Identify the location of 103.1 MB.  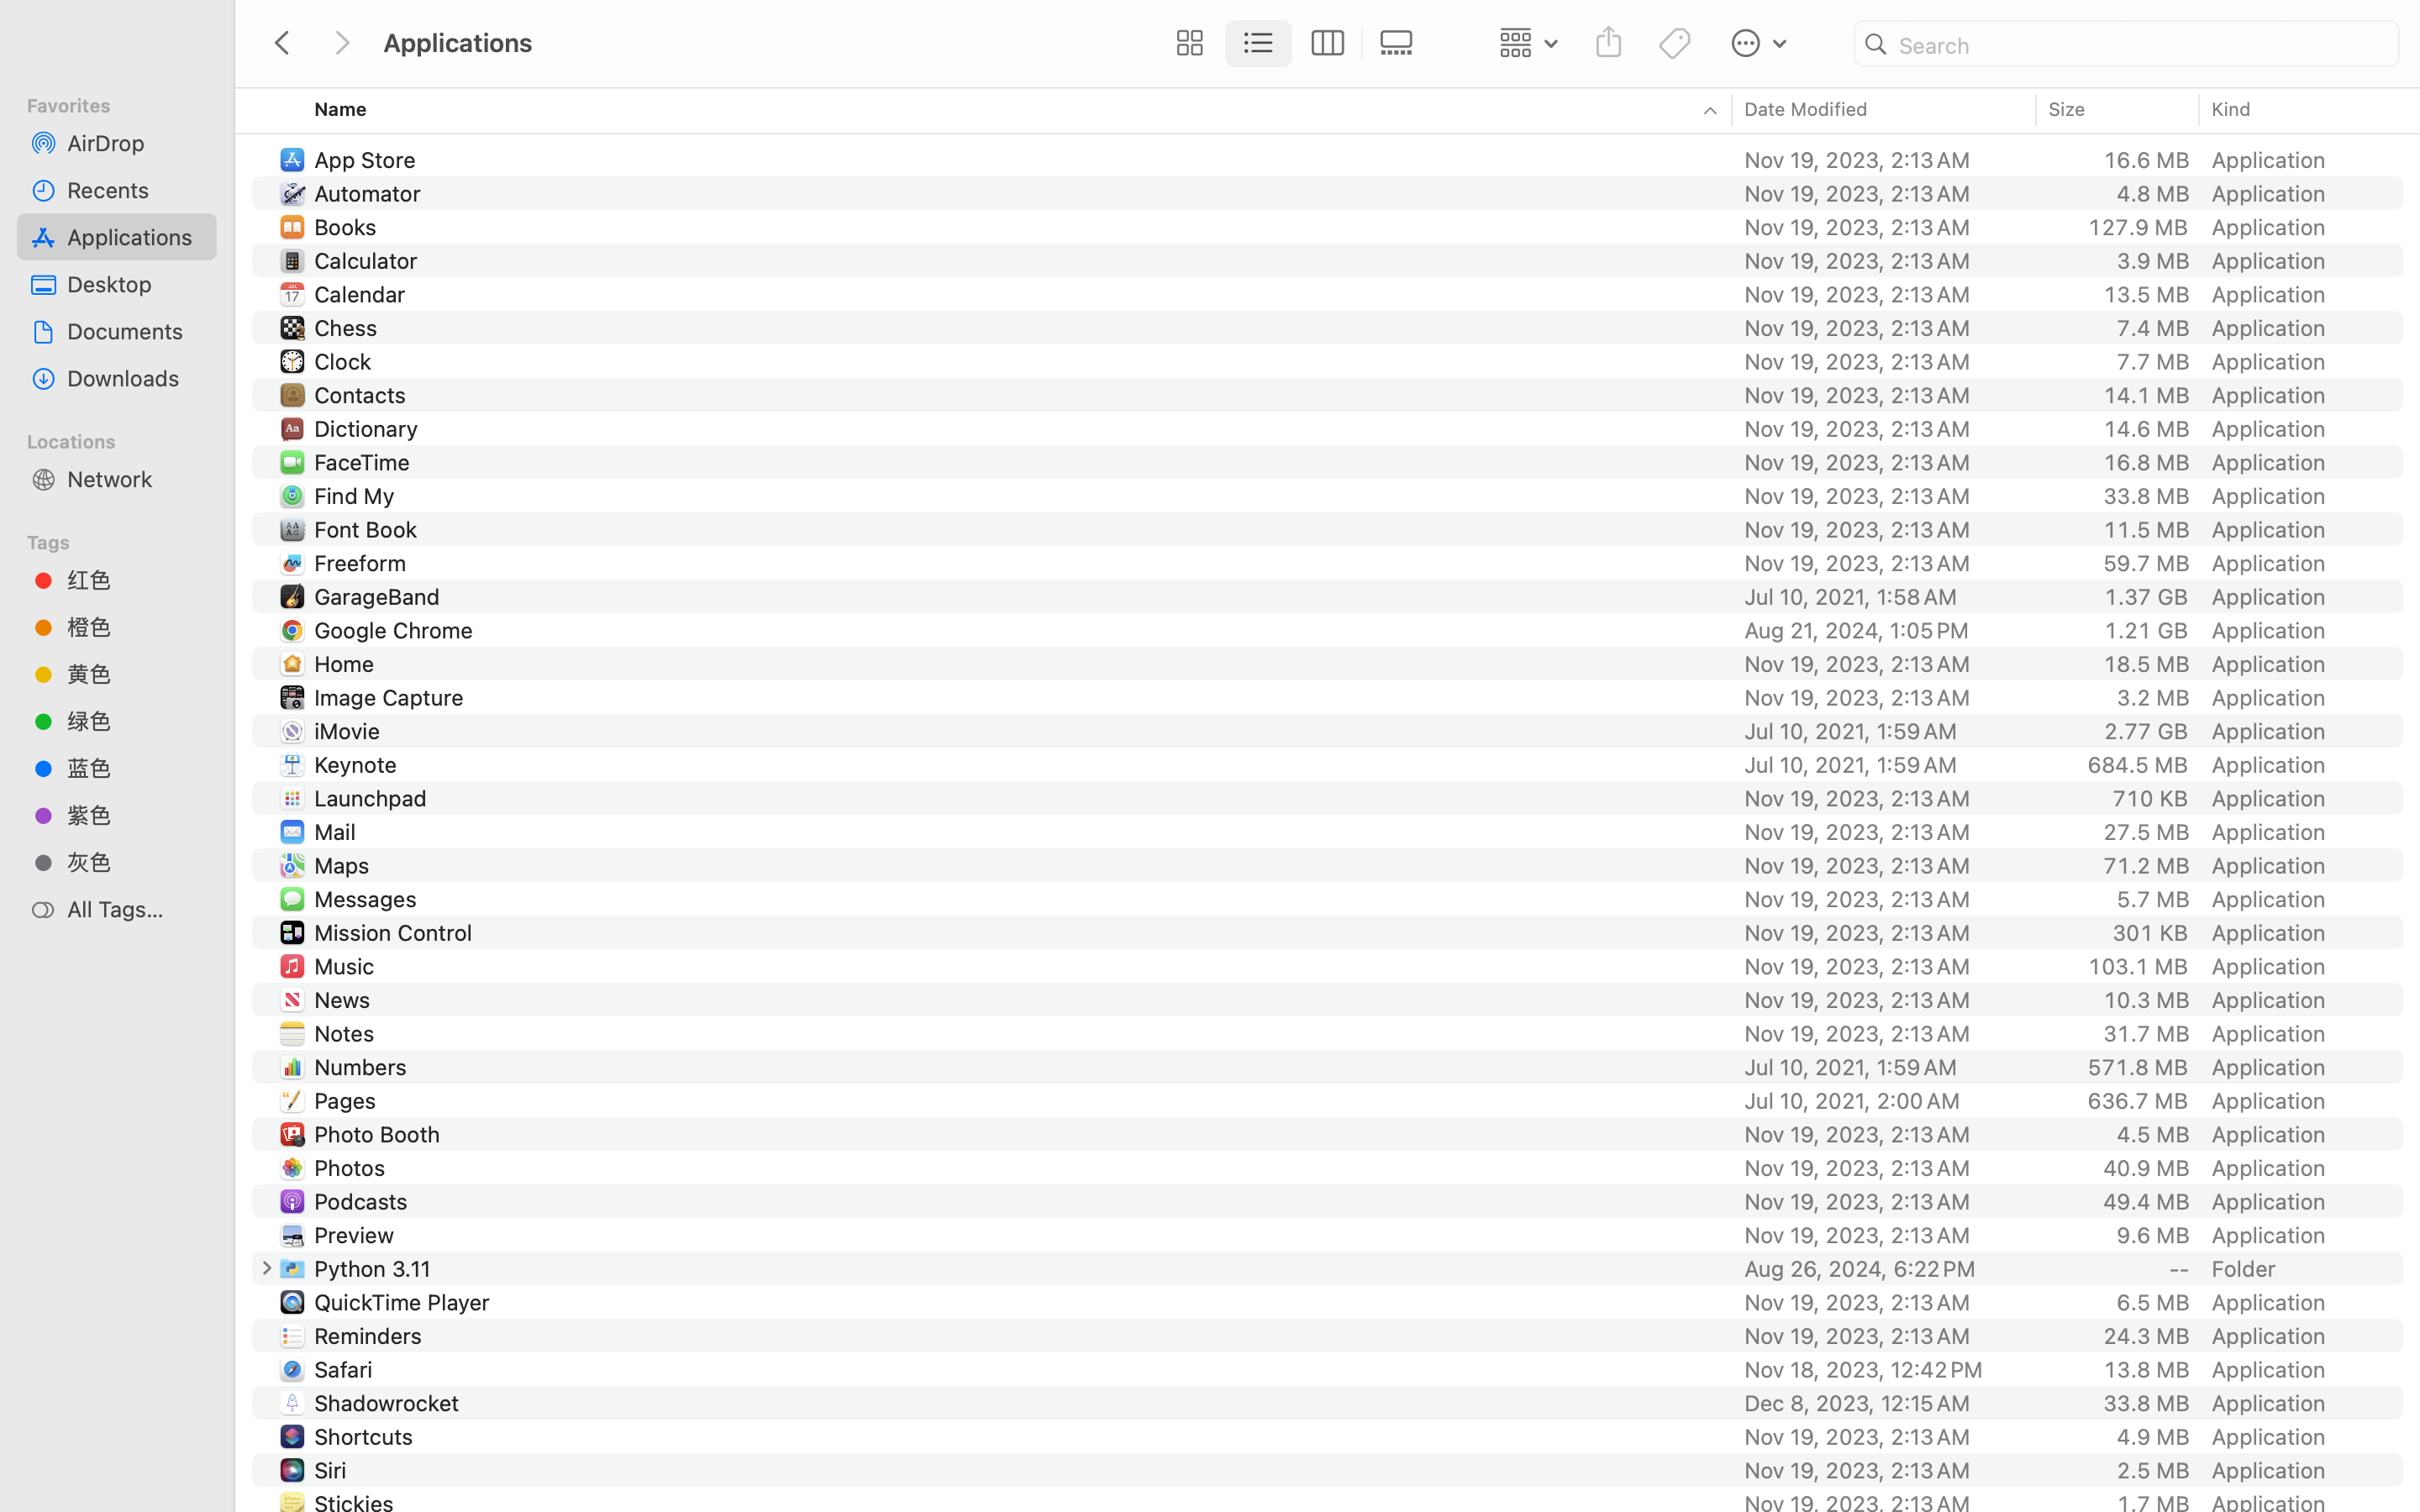
(2138, 966).